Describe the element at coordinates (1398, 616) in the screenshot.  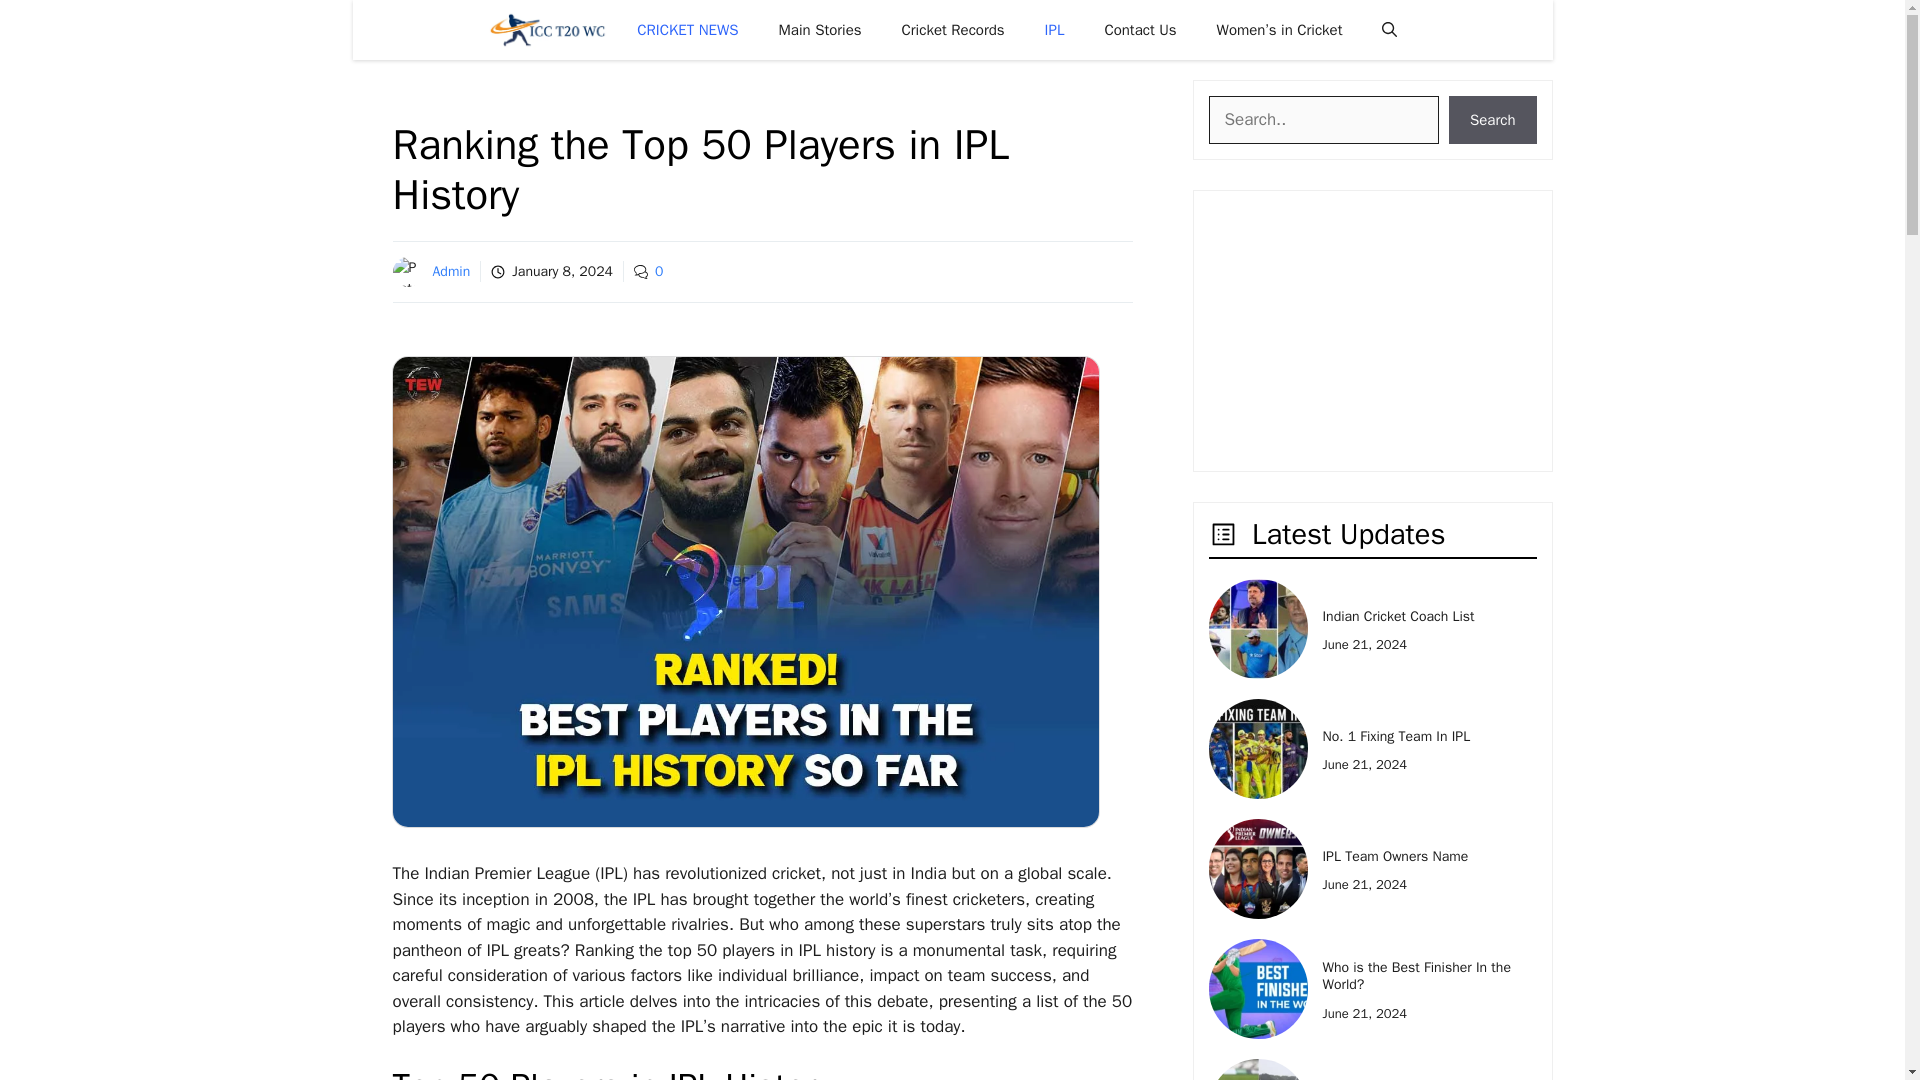
I see `Indian Cricket Coach List` at that location.